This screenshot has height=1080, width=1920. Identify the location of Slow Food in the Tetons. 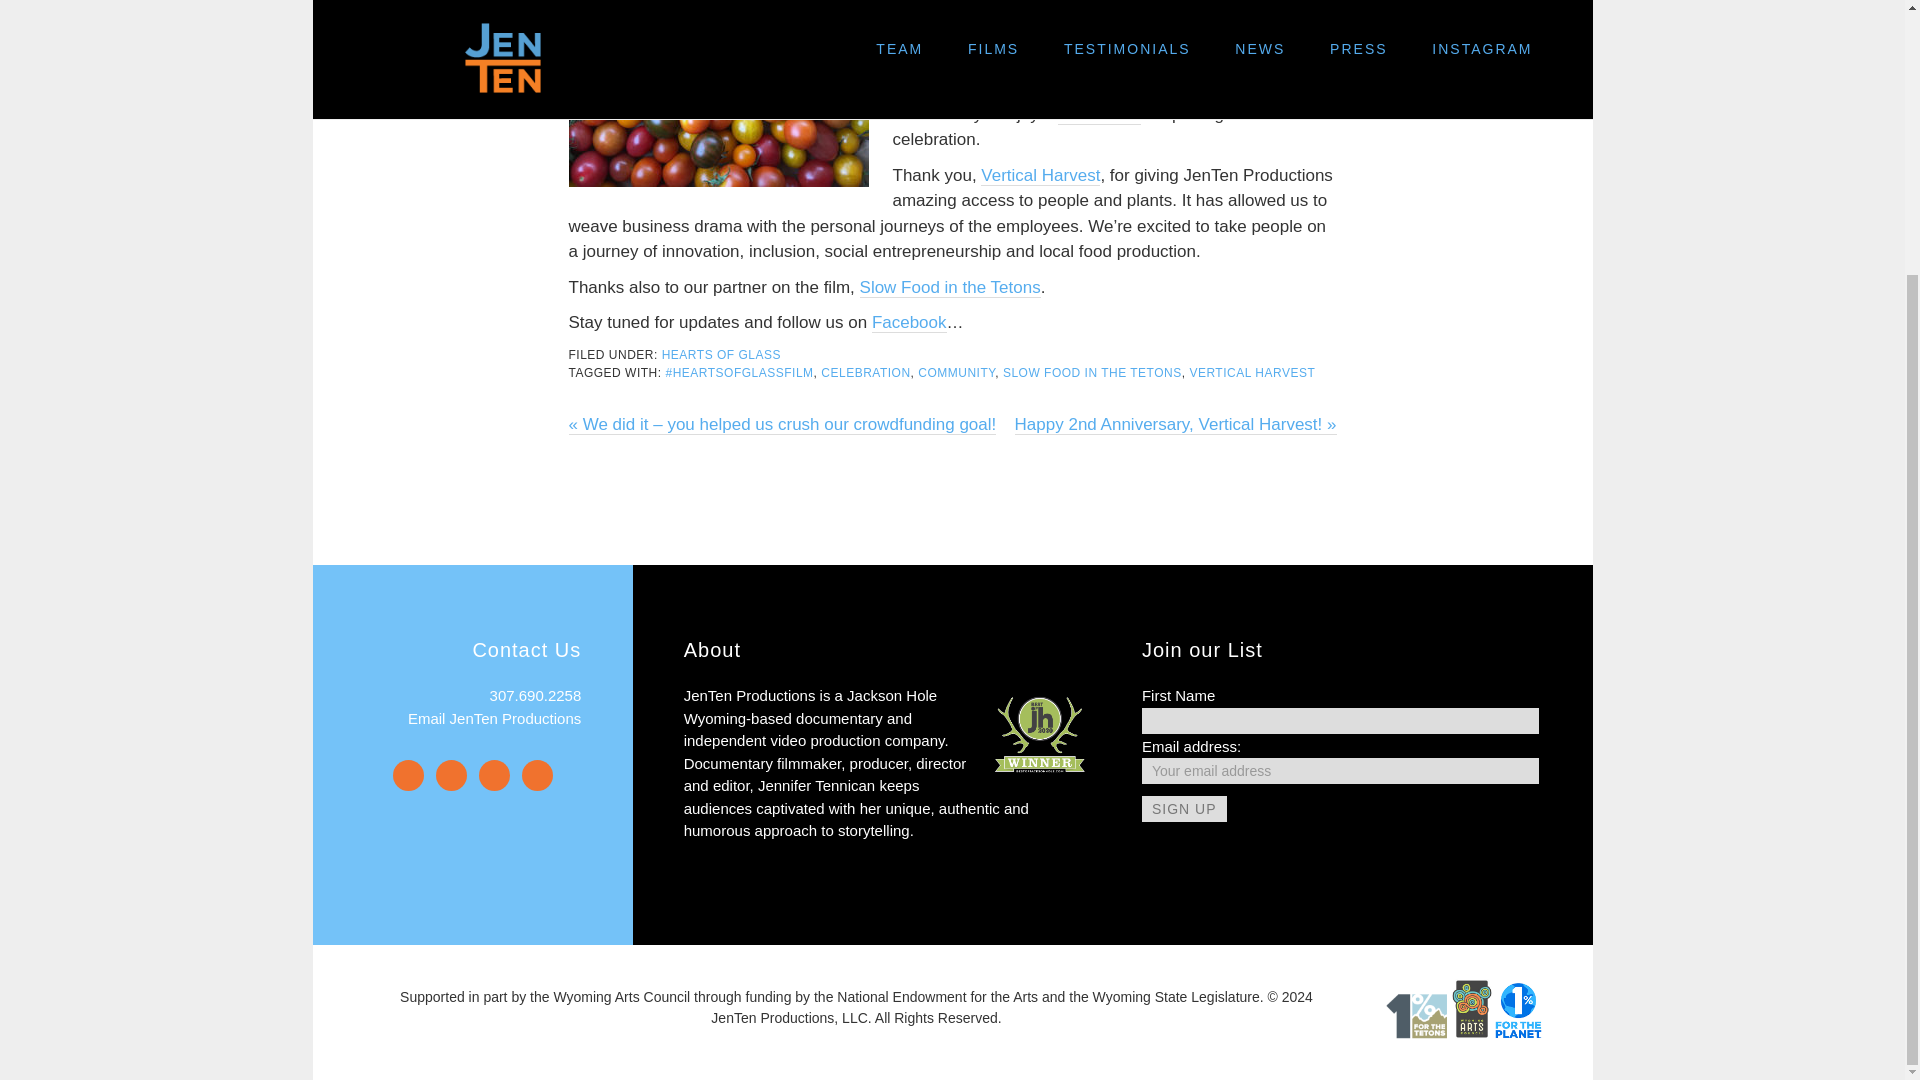
(950, 288).